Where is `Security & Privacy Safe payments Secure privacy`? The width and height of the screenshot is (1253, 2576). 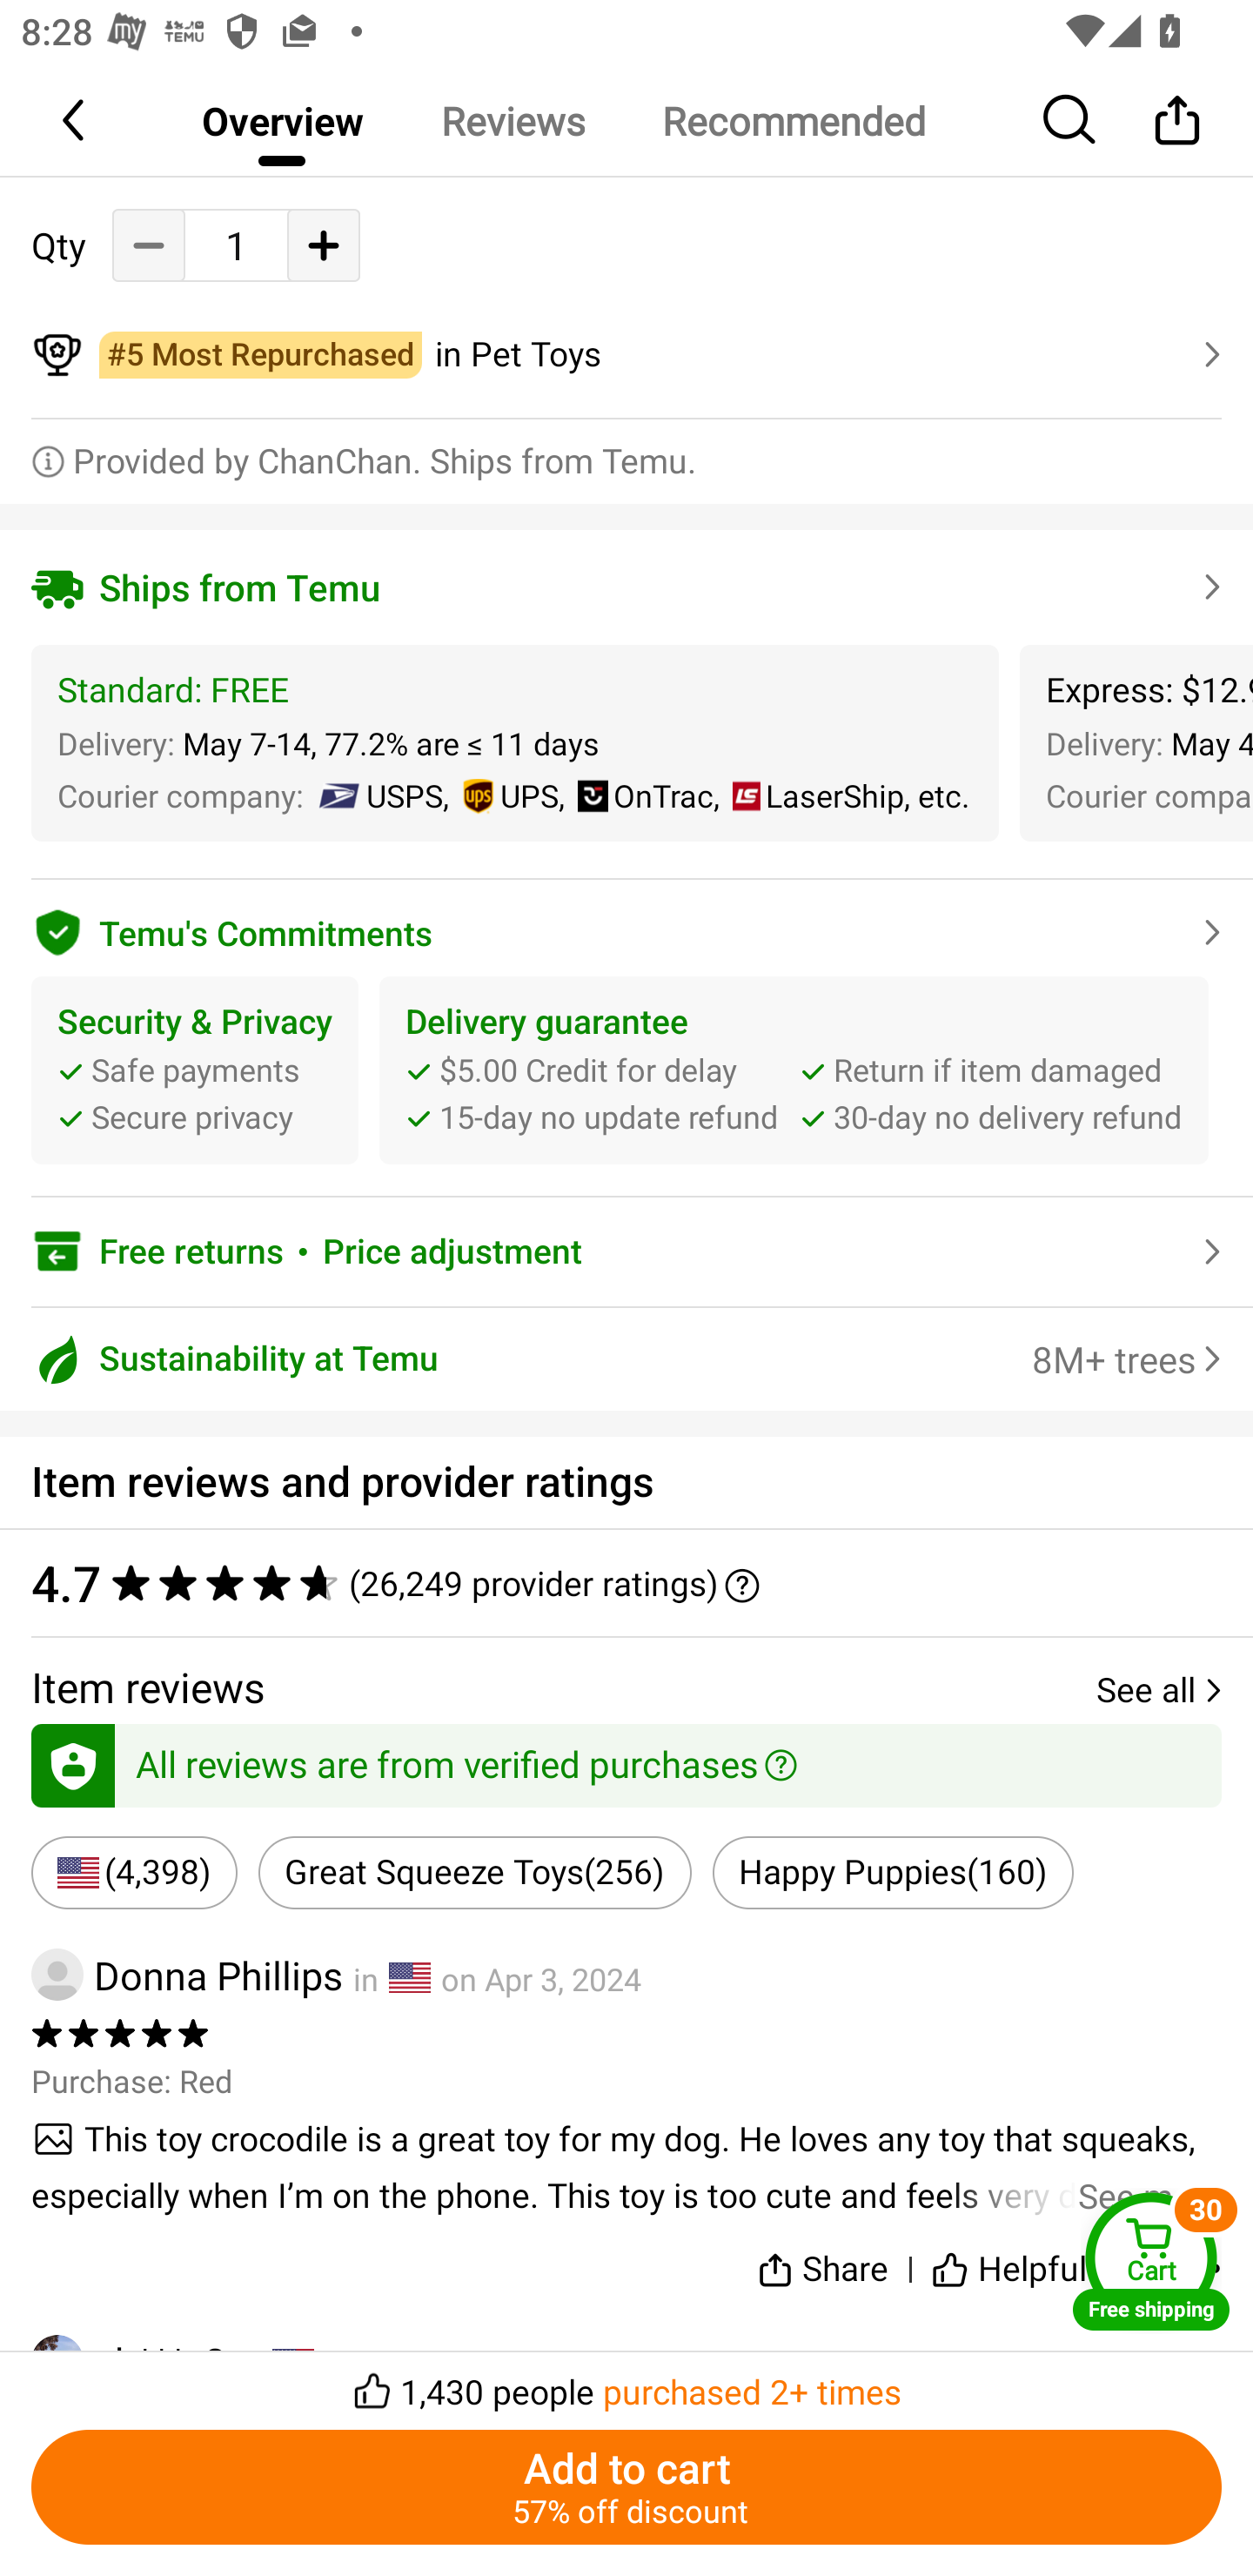
Security & Privacy Safe payments Secure privacy is located at coordinates (195, 1070).